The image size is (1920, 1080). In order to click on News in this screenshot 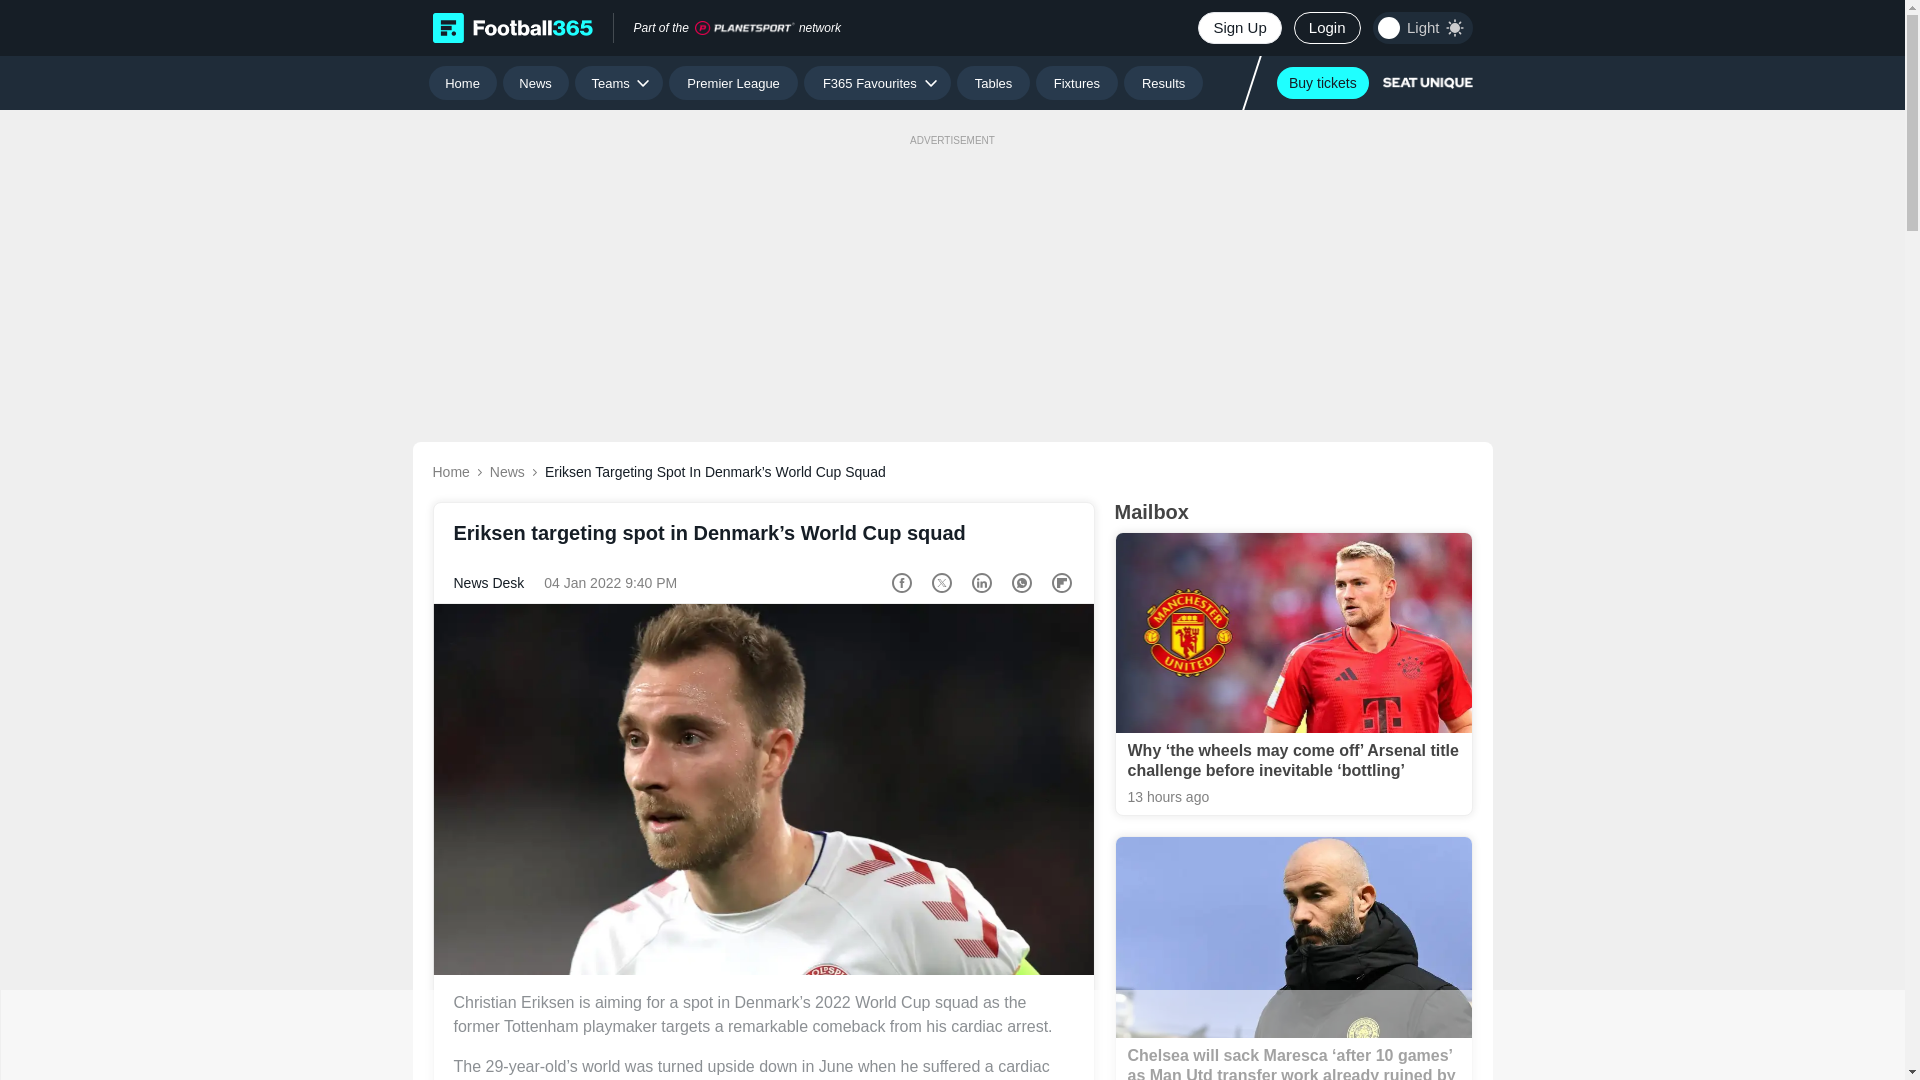, I will do `click(536, 82)`.